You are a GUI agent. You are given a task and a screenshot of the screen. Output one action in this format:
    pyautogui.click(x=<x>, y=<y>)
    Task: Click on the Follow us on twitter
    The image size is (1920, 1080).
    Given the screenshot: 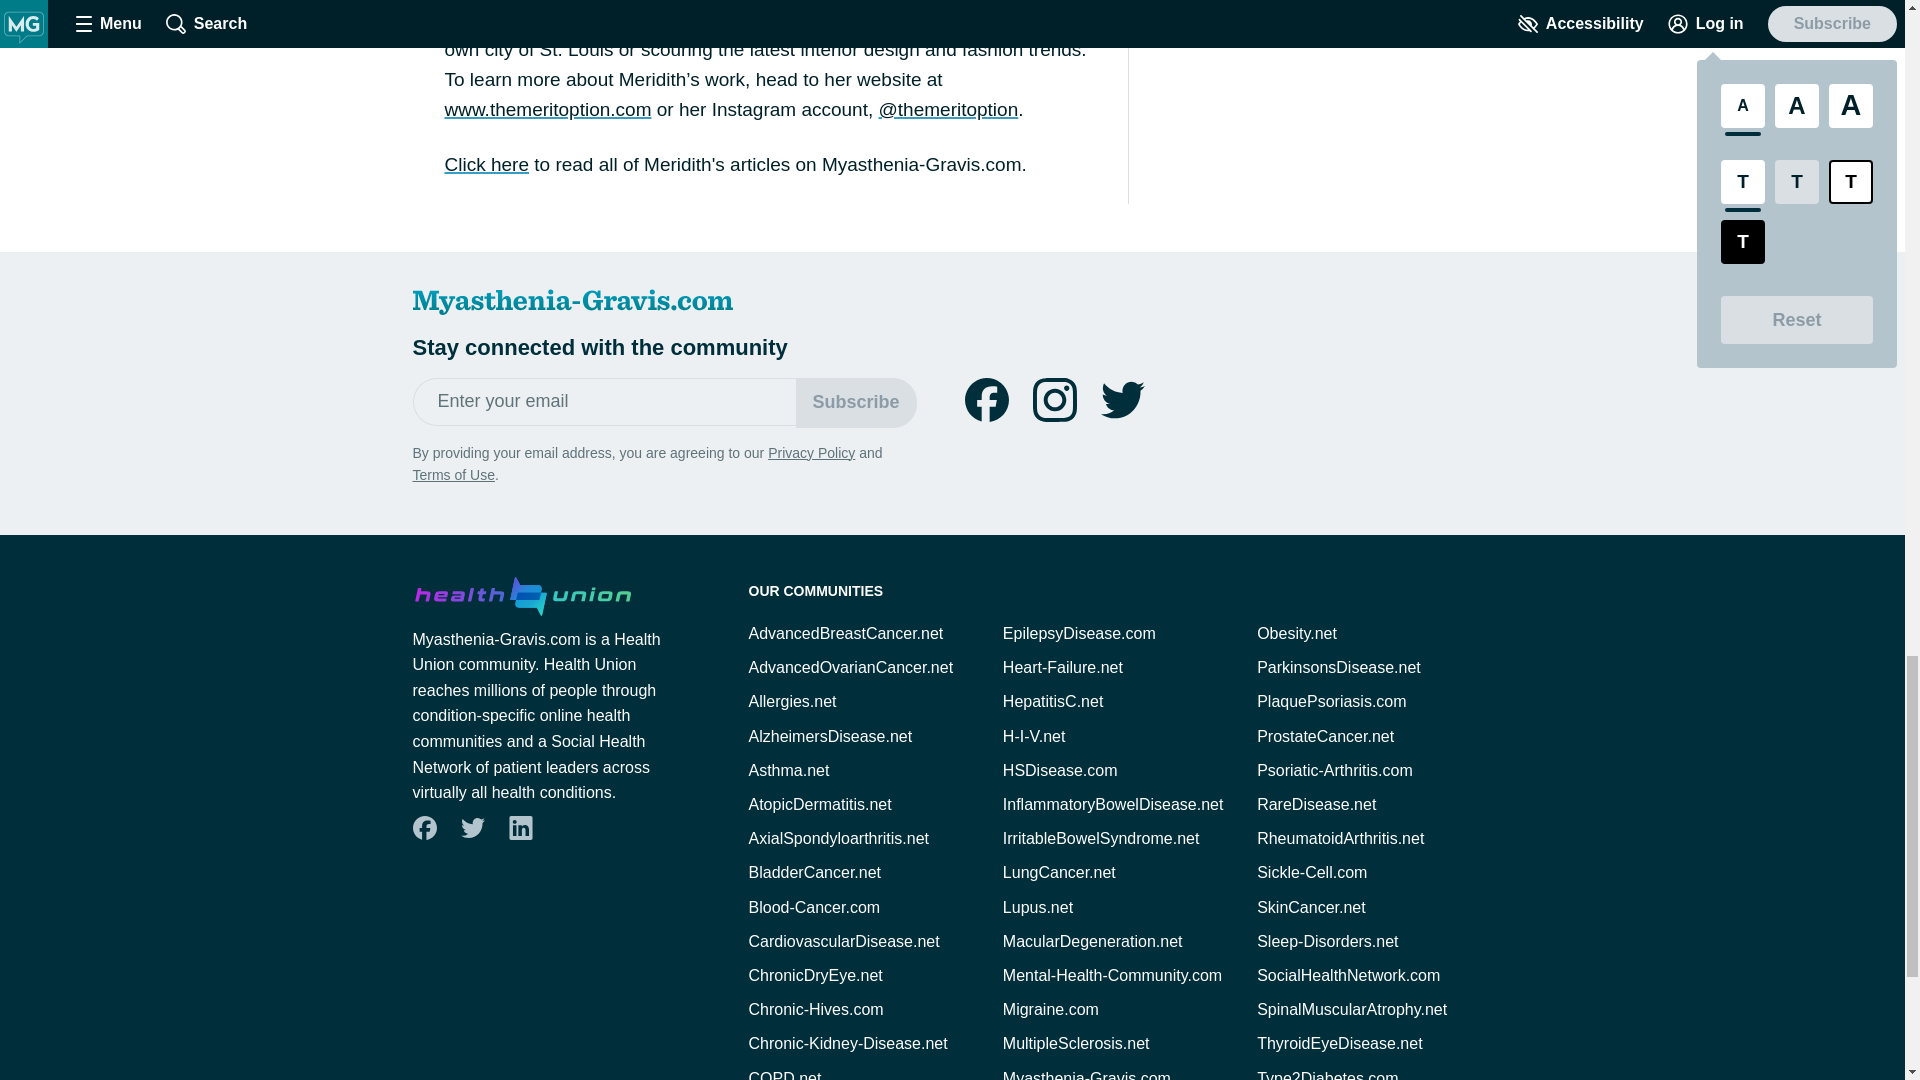 What is the action you would take?
    pyautogui.click(x=471, y=827)
    